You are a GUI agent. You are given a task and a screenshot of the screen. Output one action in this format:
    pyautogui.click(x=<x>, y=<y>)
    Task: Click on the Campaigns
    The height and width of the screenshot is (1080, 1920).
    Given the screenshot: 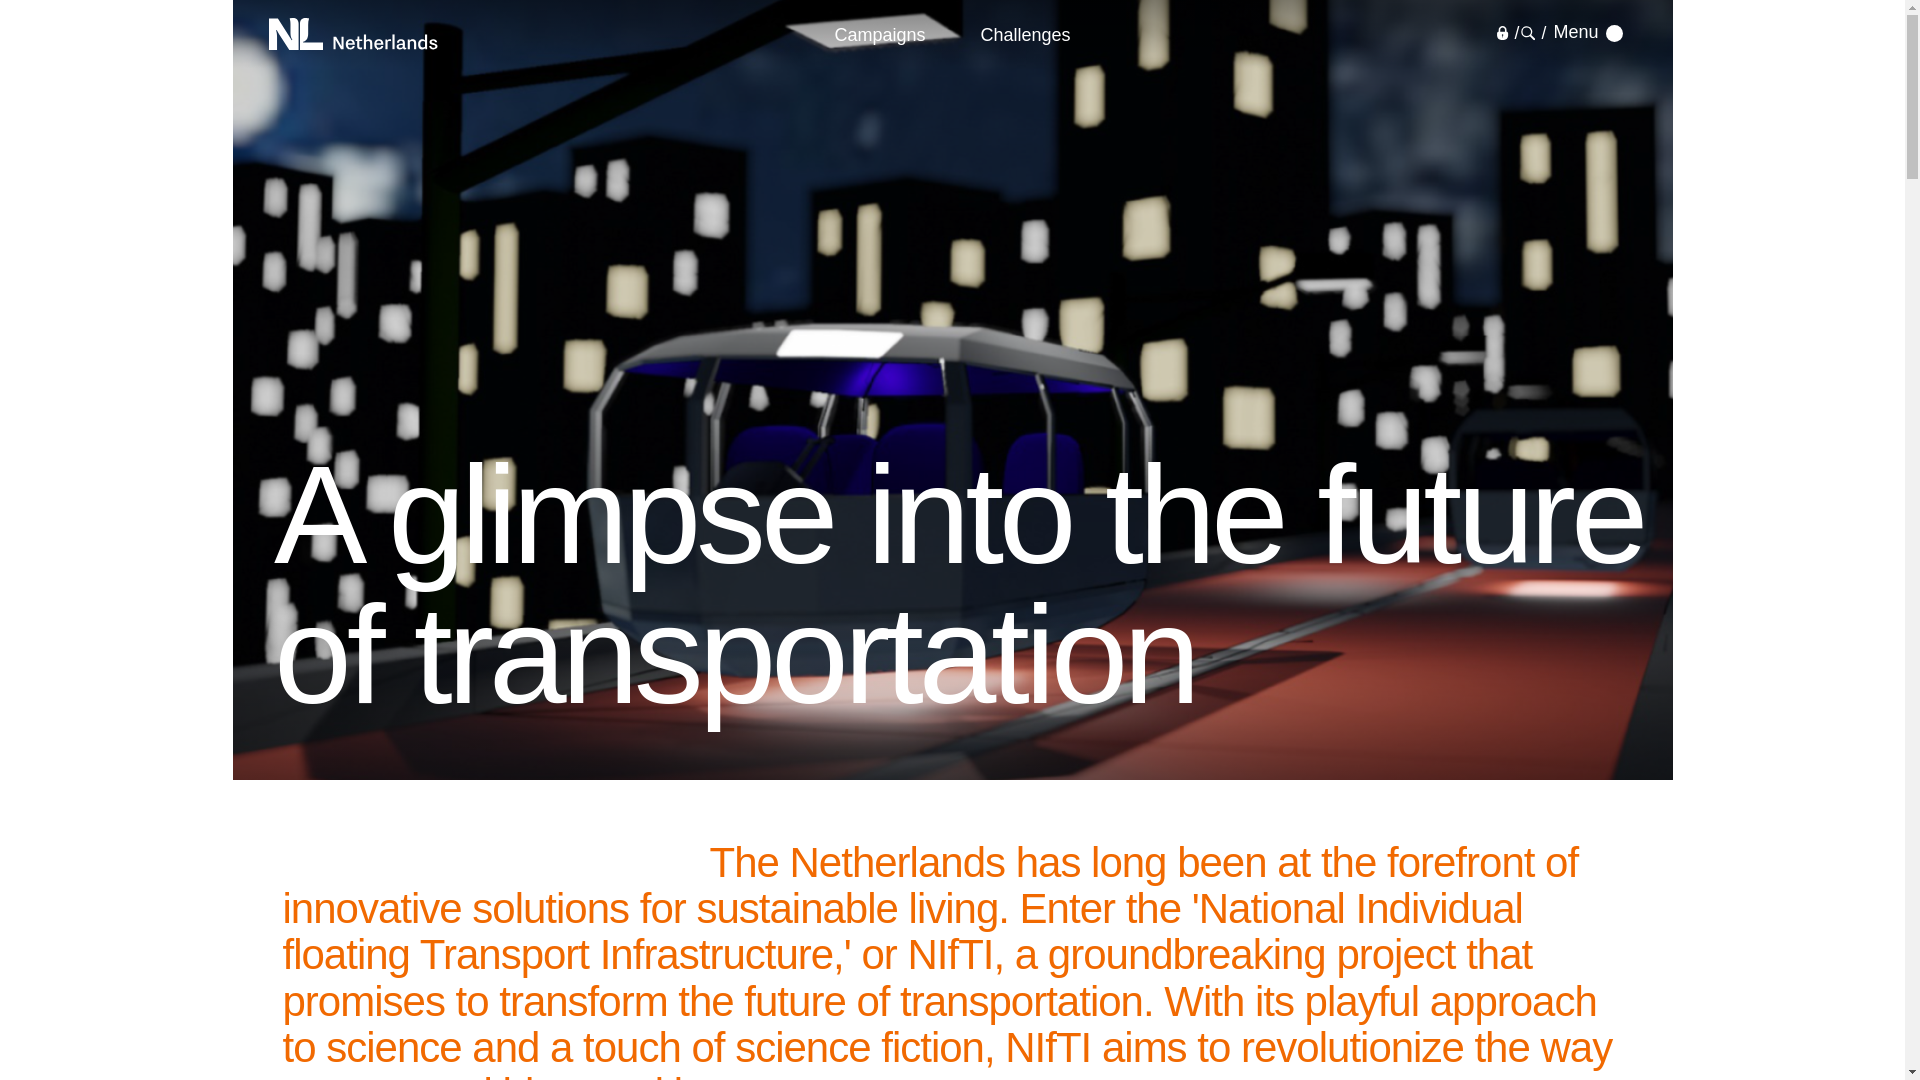 What is the action you would take?
    pyautogui.click(x=879, y=34)
    